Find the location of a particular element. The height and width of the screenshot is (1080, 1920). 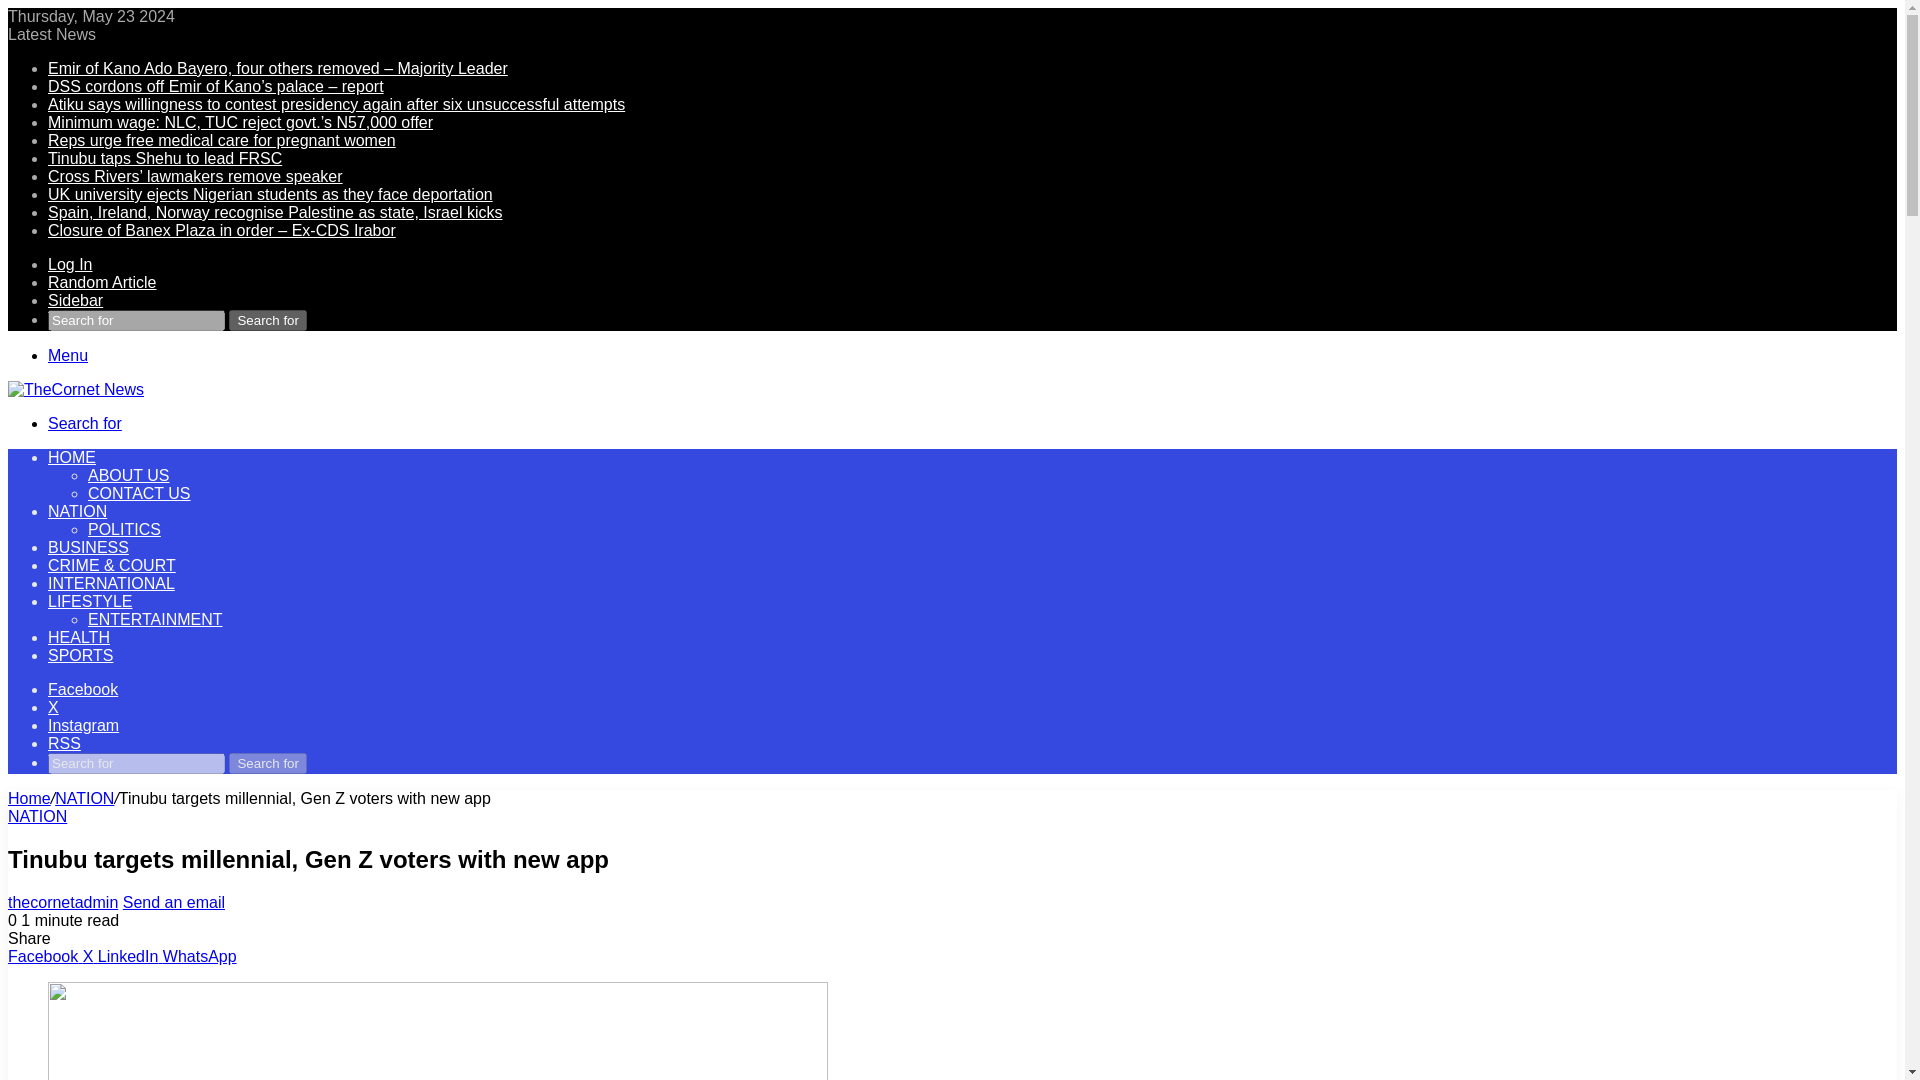

NATION is located at coordinates (78, 511).